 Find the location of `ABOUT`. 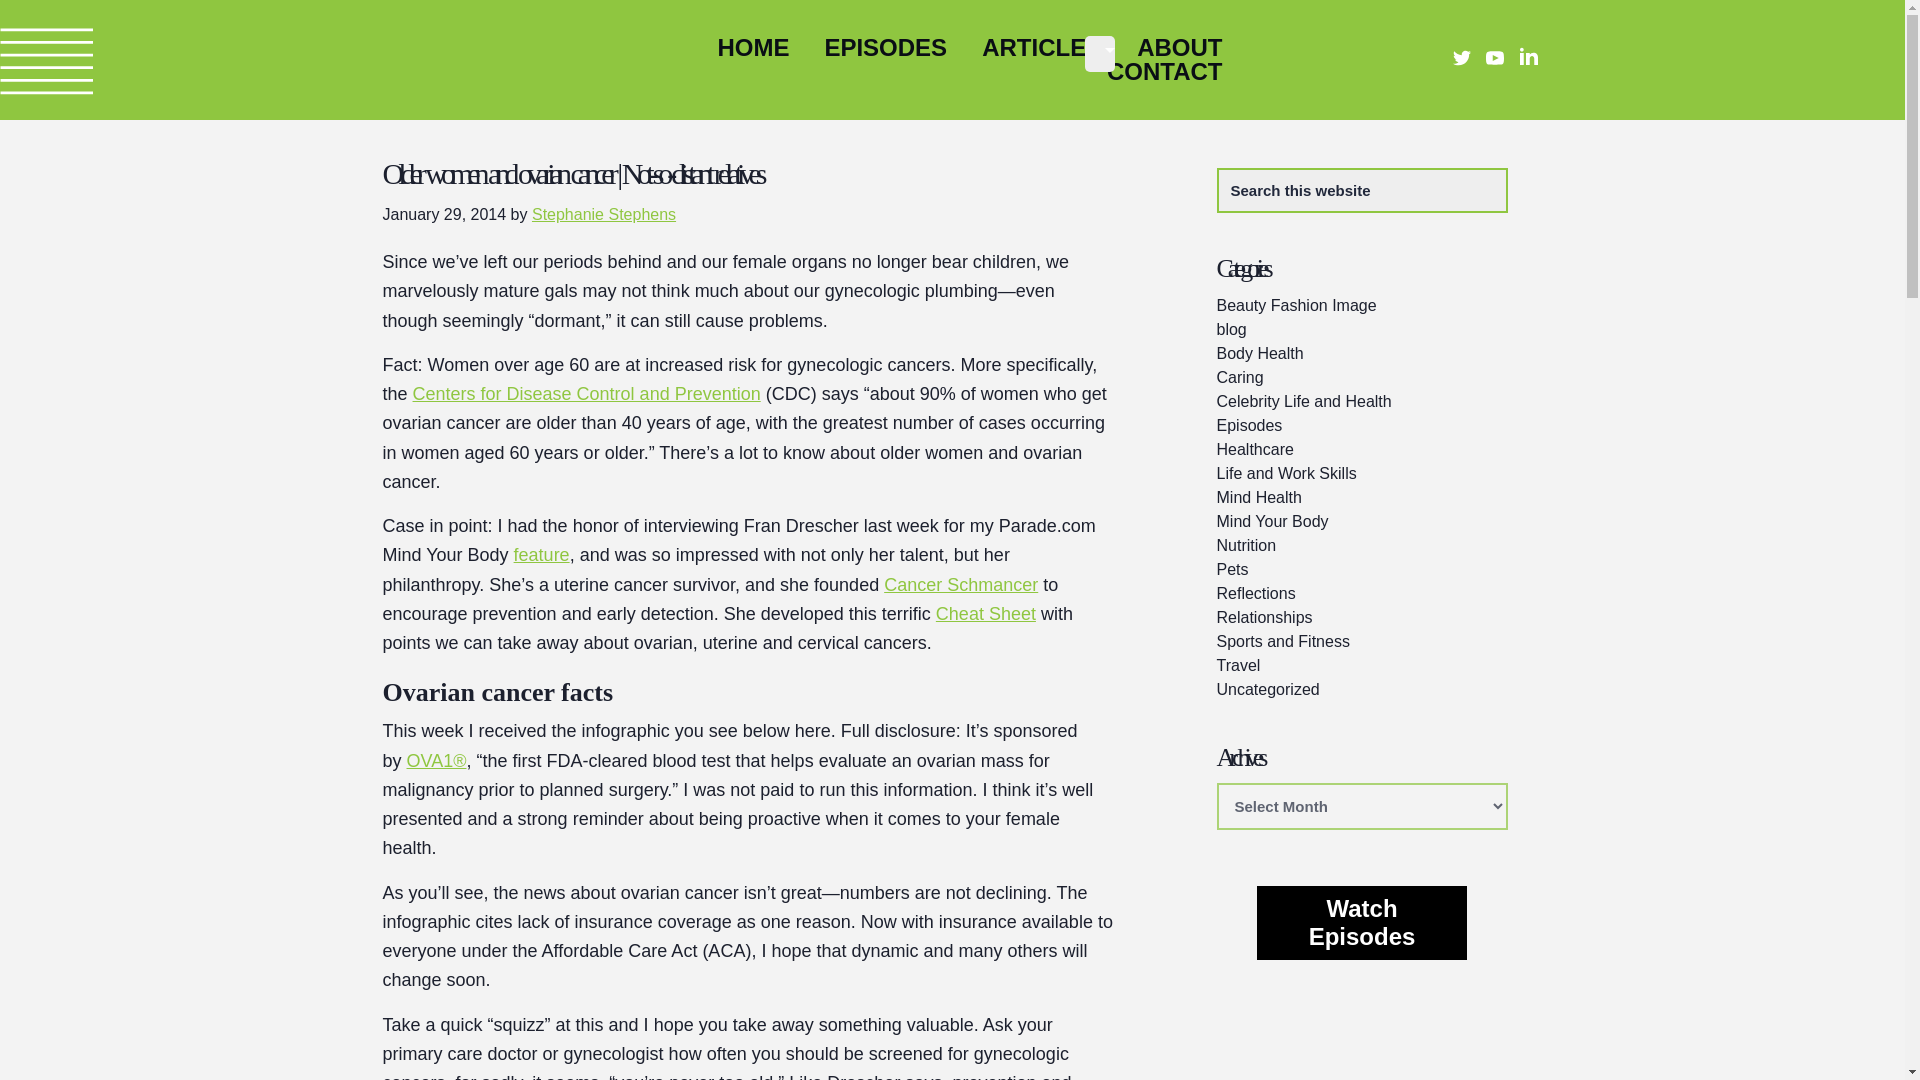

ABOUT is located at coordinates (1178, 48).